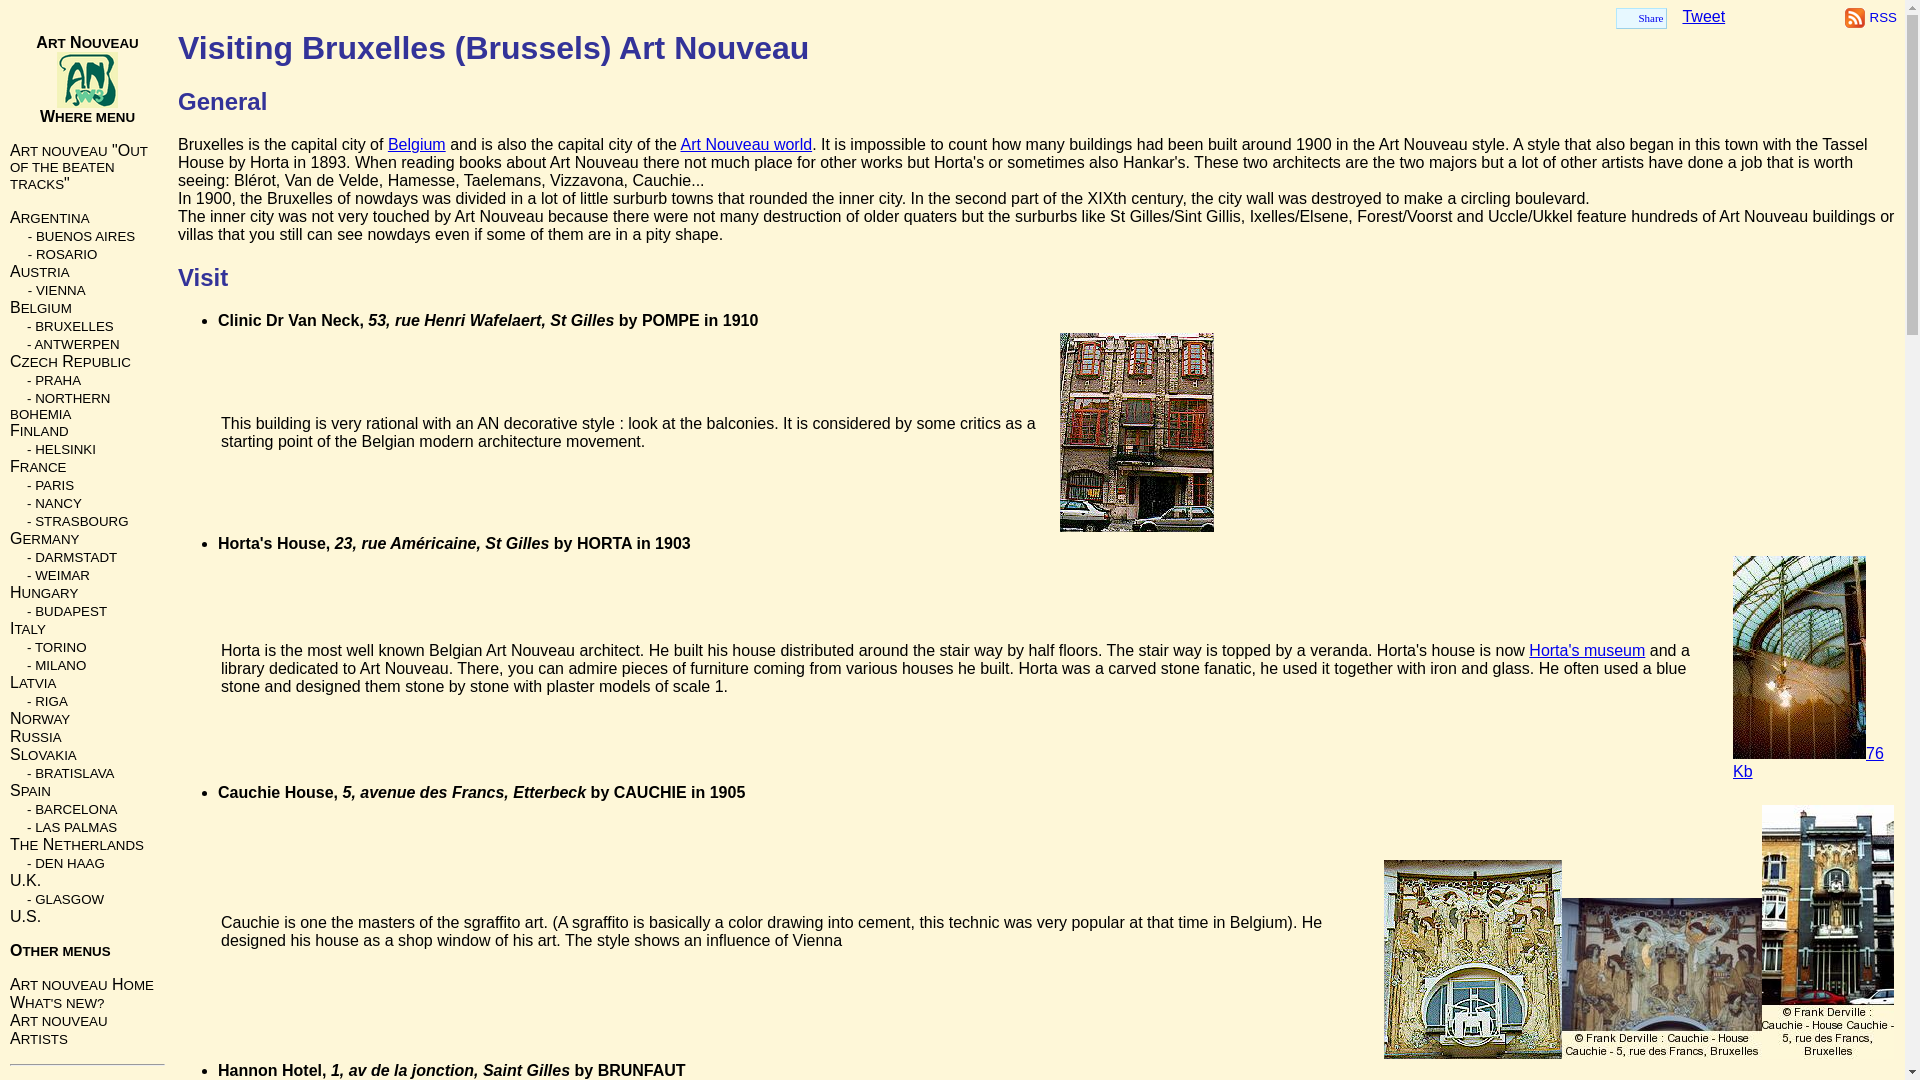 Image resolution: width=1920 pixels, height=1080 pixels. Describe the element at coordinates (74, 326) in the screenshot. I see `BRUXELLES` at that location.